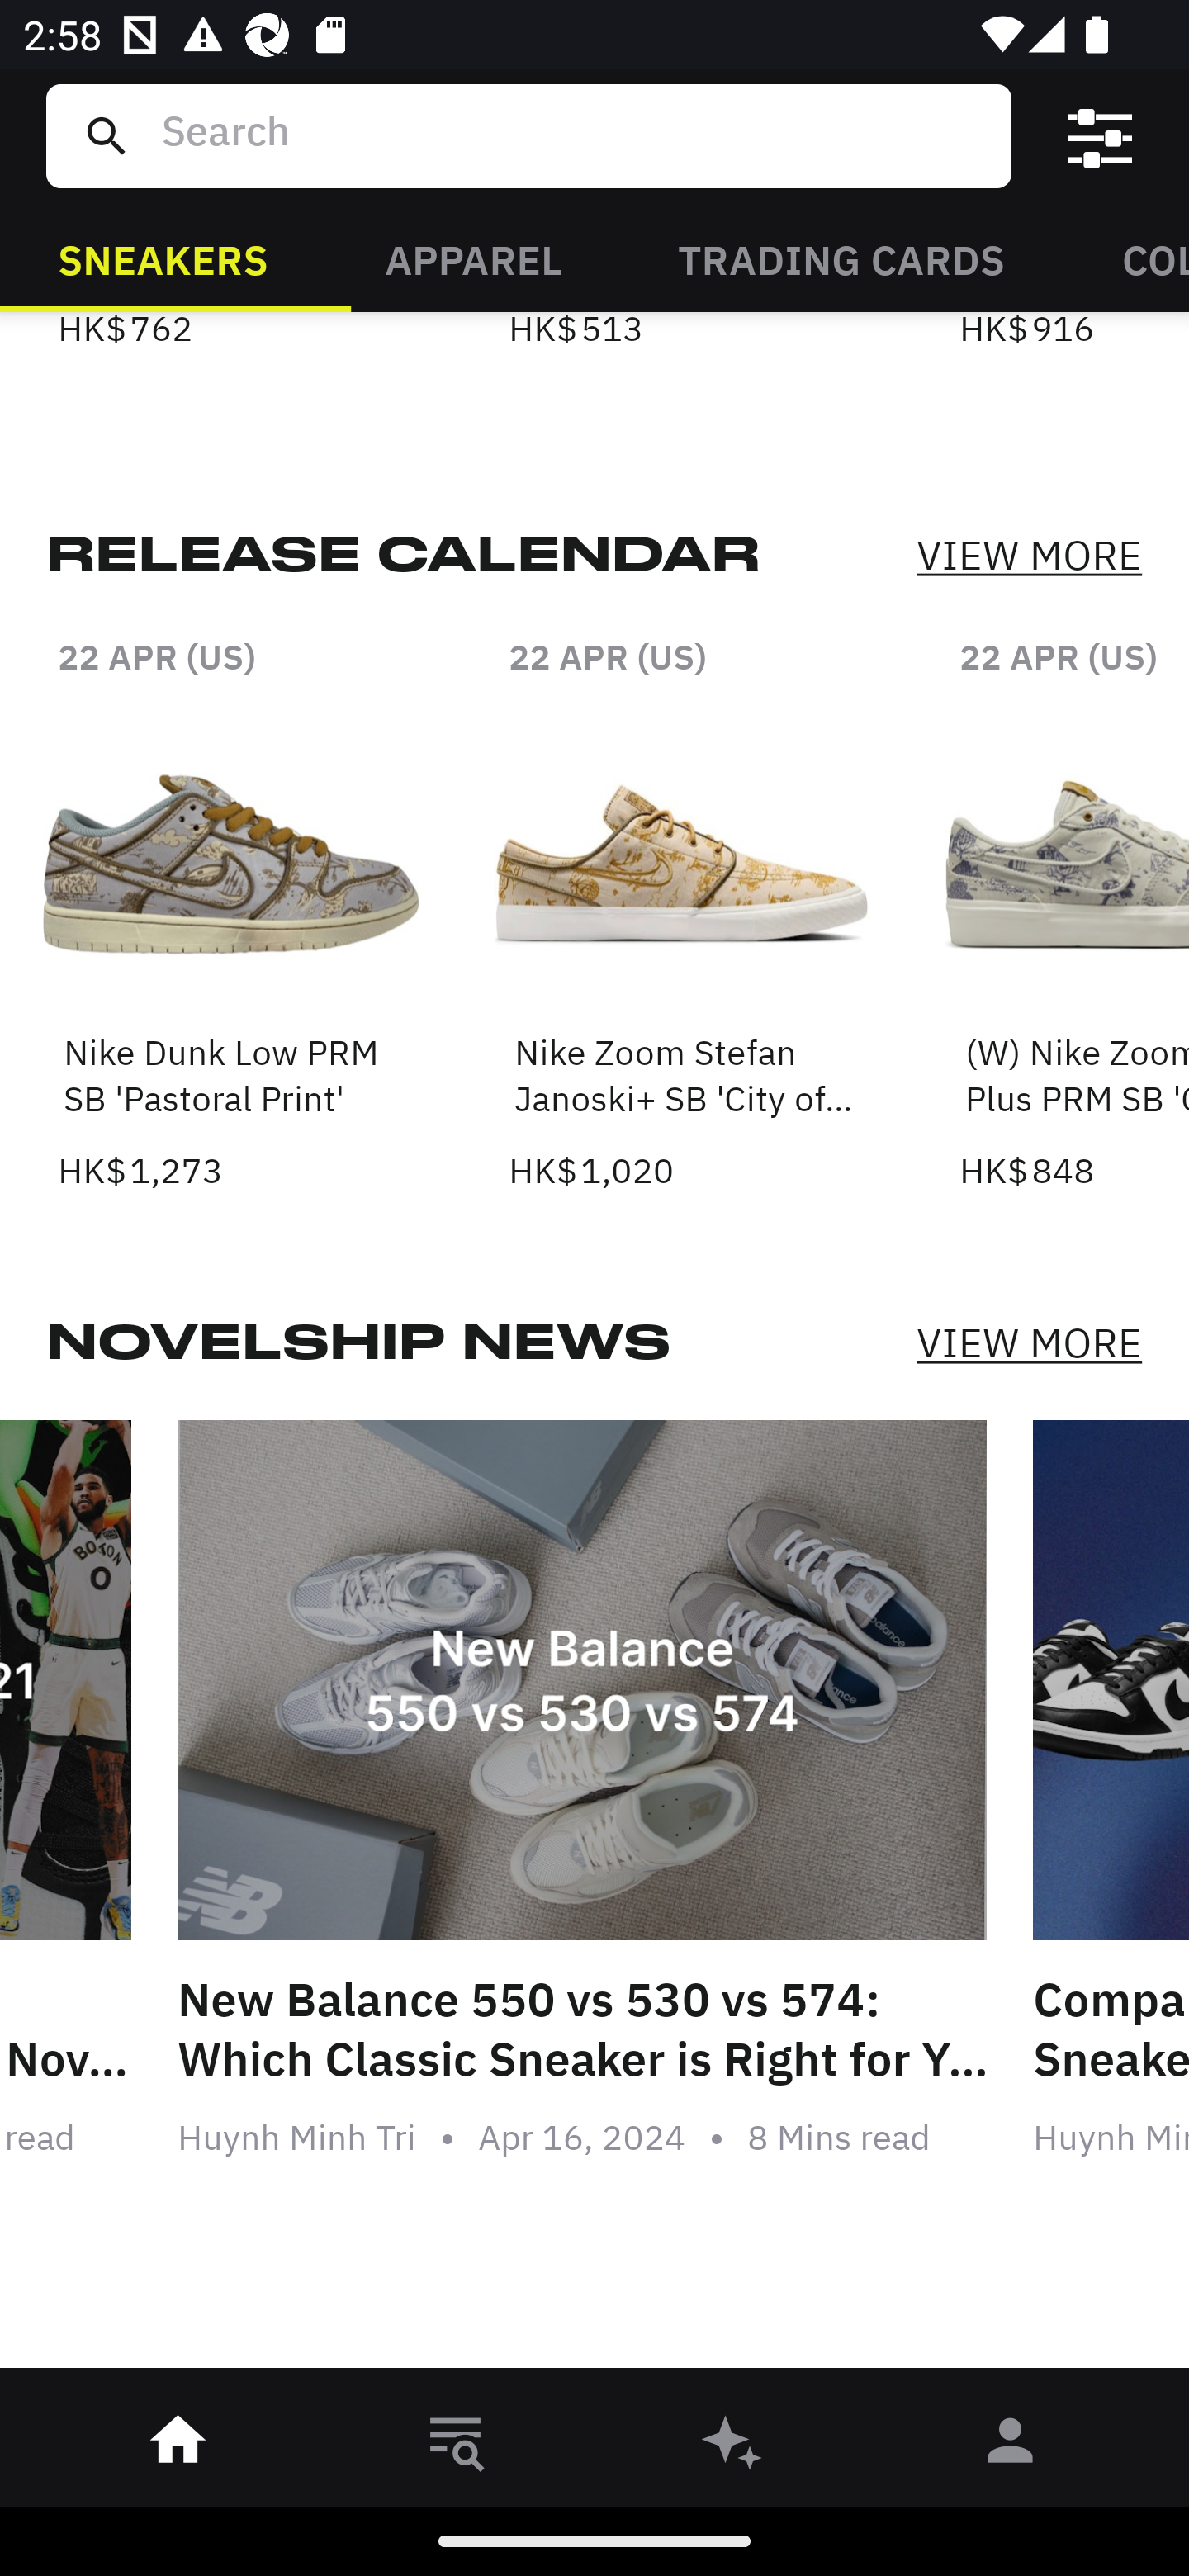  What do you see at coordinates (1029, 556) in the screenshot?
I see `VIEW MORE` at bounding box center [1029, 556].